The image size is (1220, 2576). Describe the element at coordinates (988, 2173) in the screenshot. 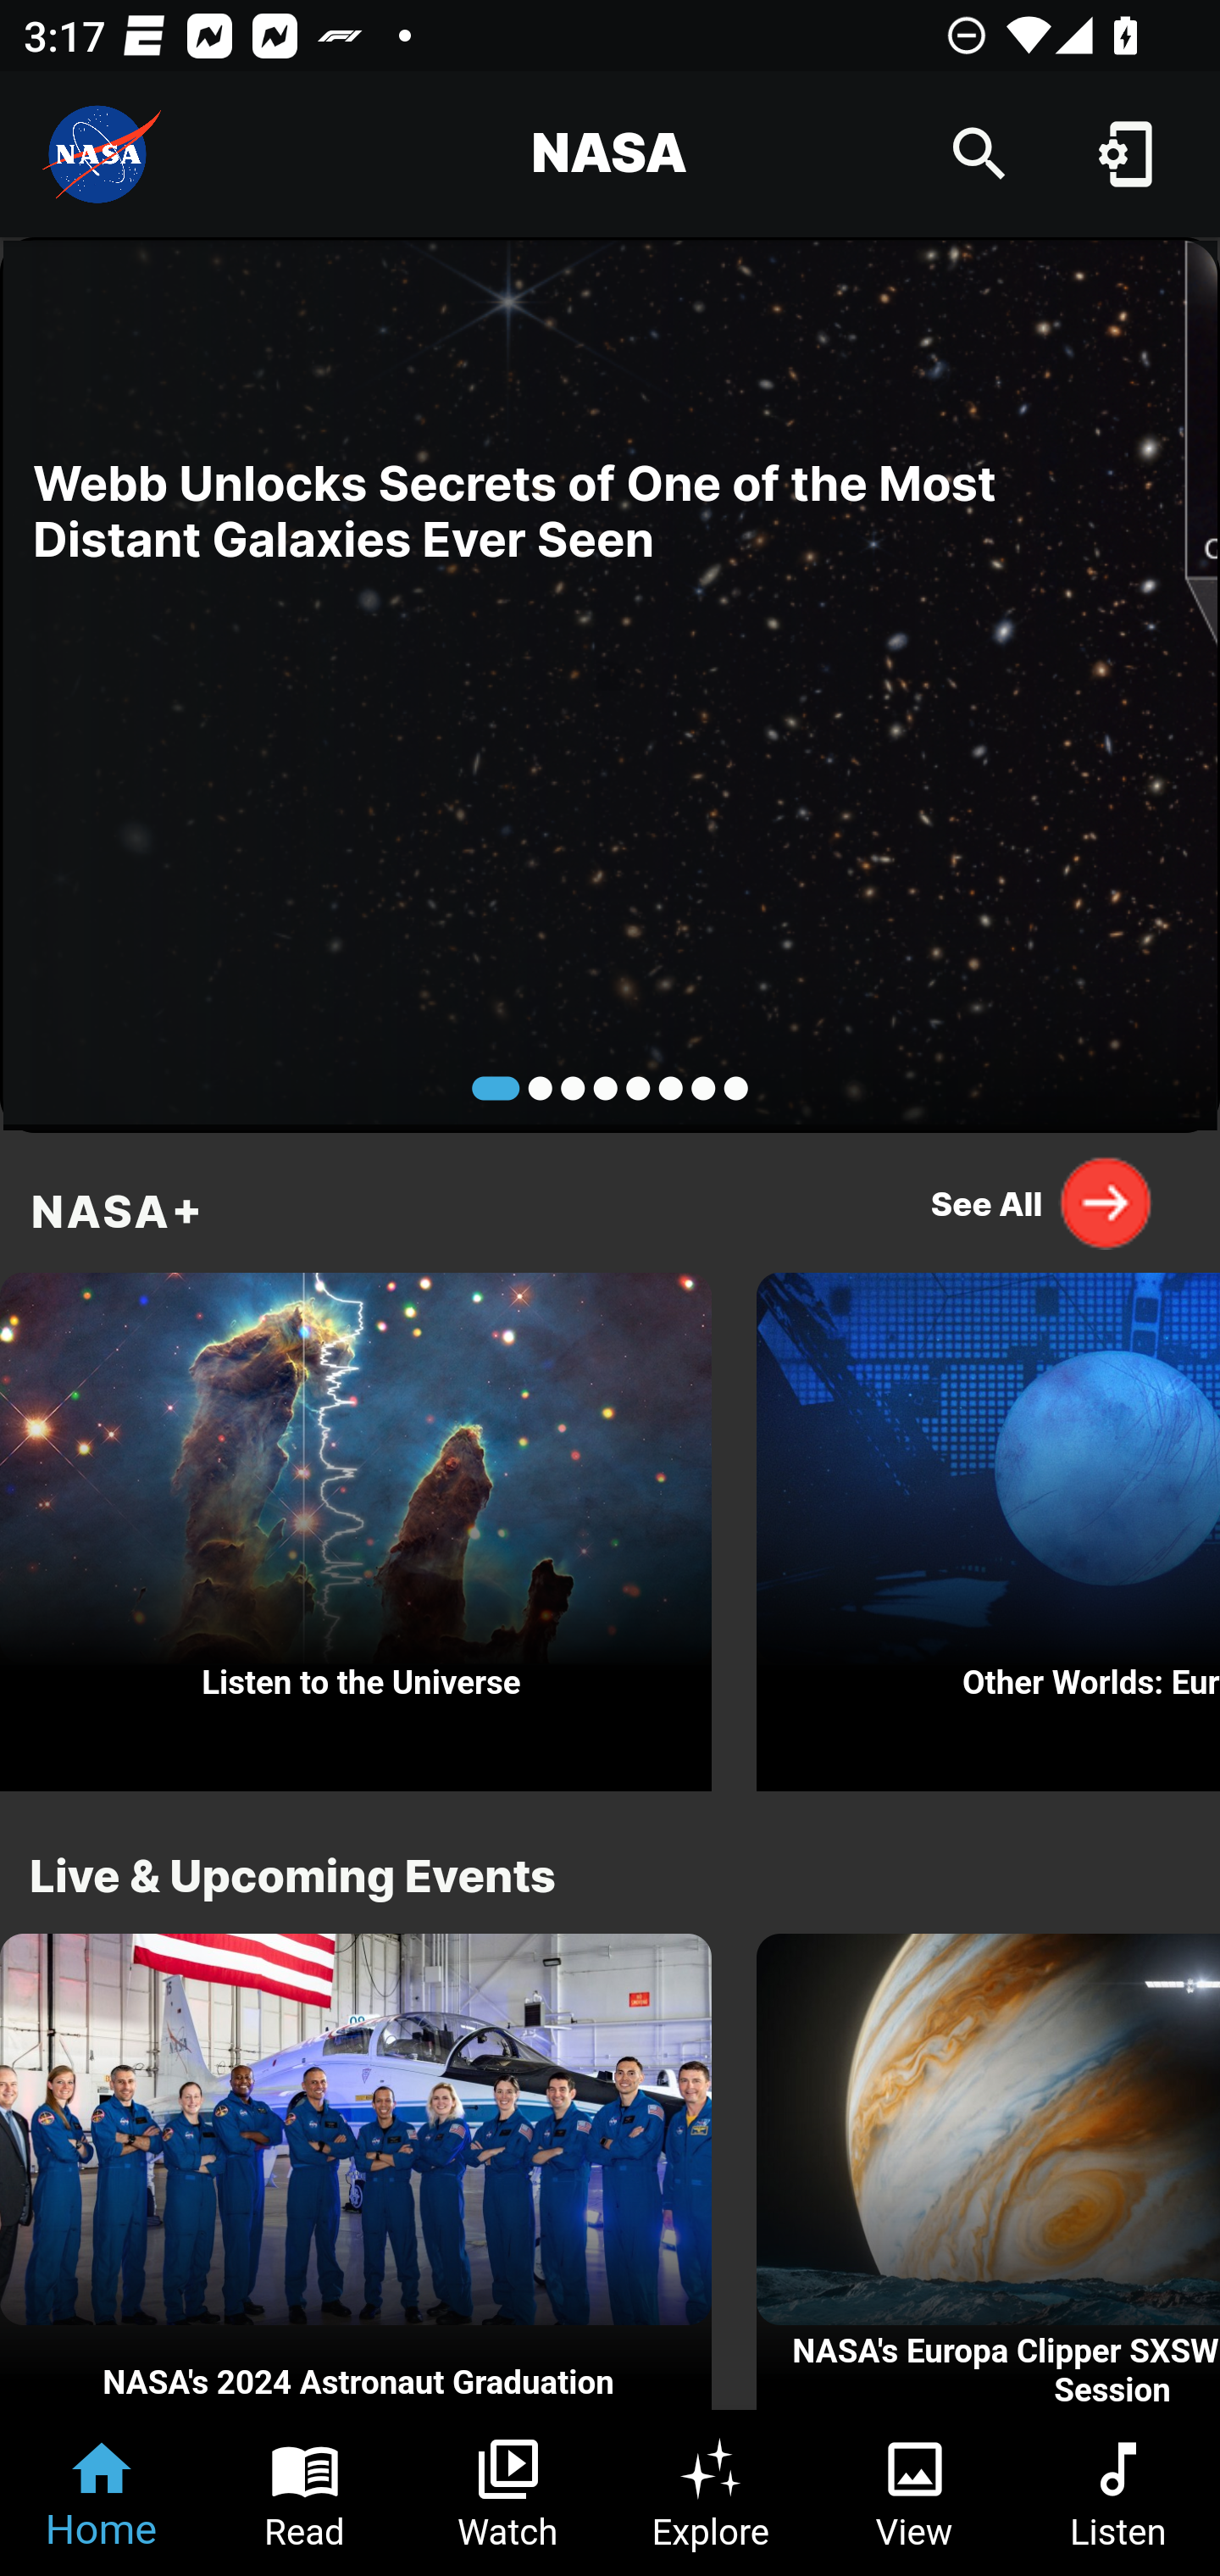

I see `NASA's Europa Clipper SXSW 2024 Opening Session` at that location.